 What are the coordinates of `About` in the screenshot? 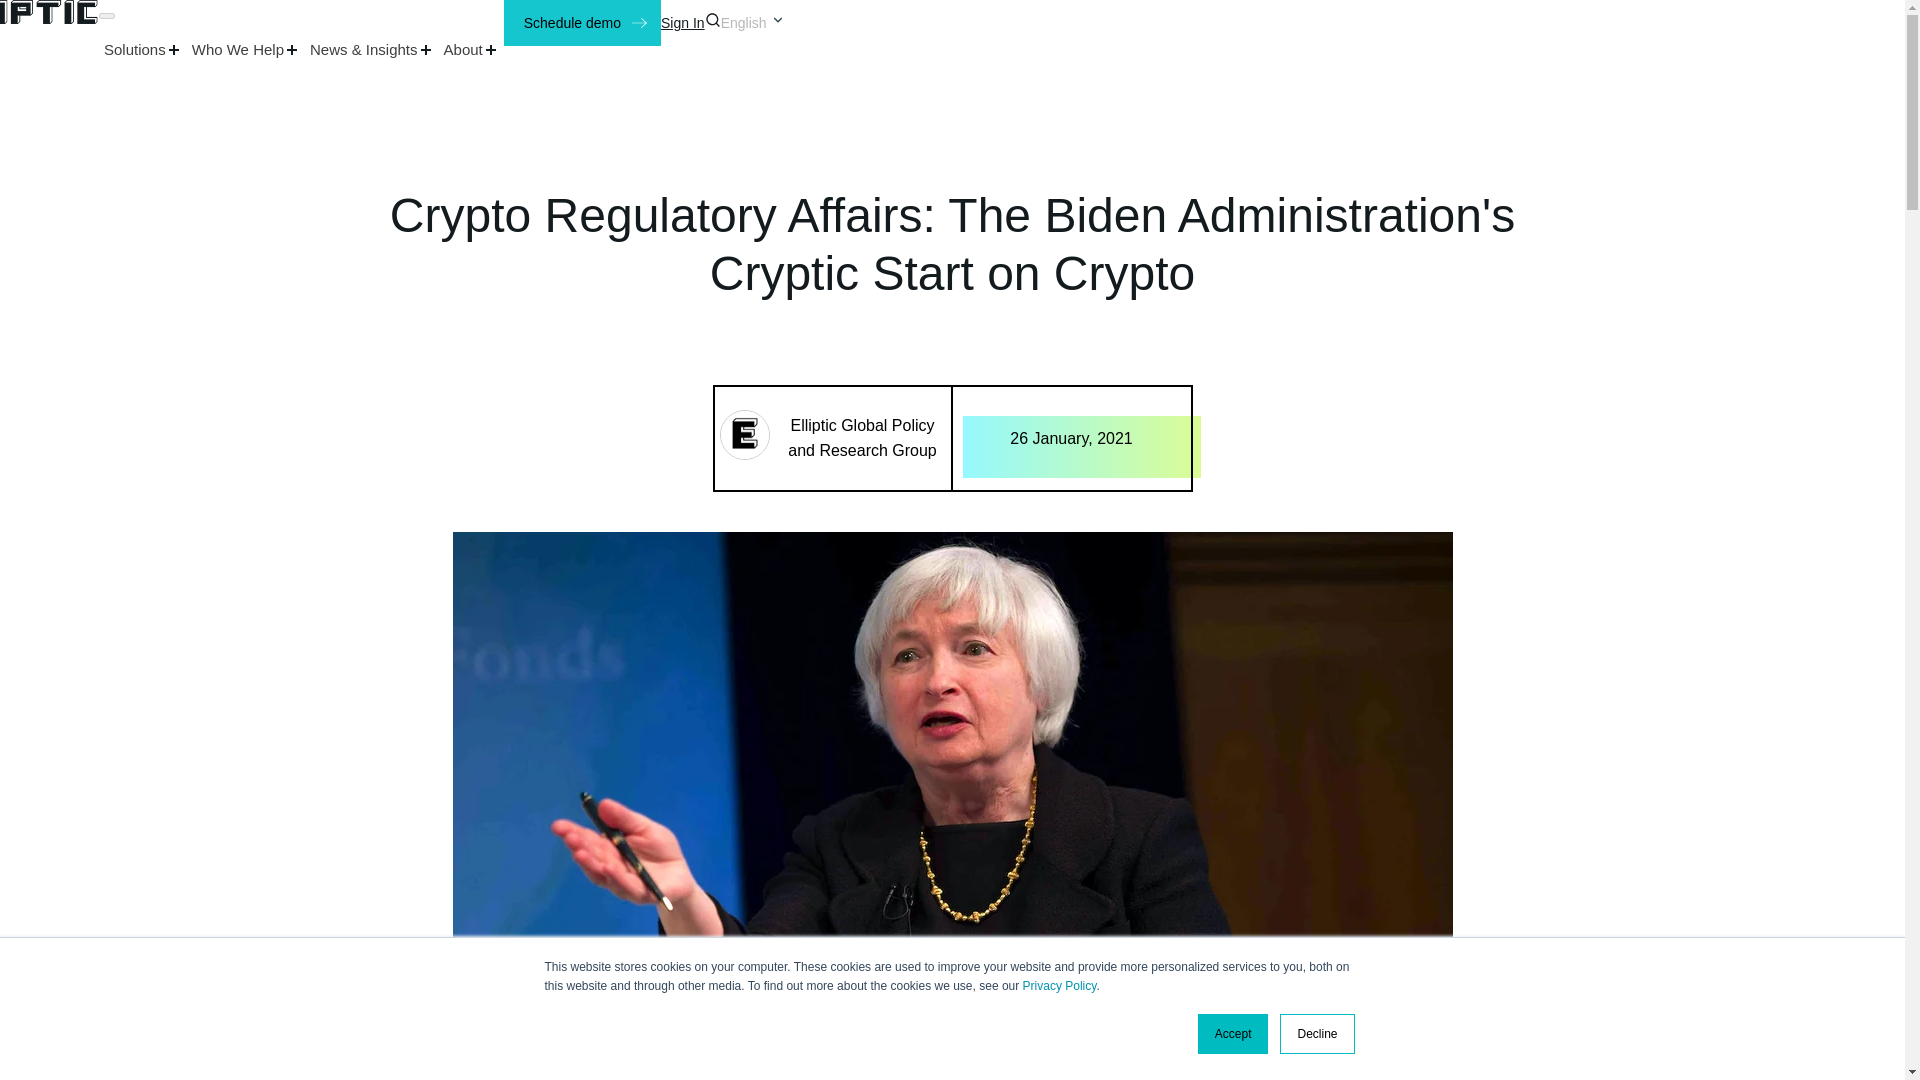 It's located at (471, 48).